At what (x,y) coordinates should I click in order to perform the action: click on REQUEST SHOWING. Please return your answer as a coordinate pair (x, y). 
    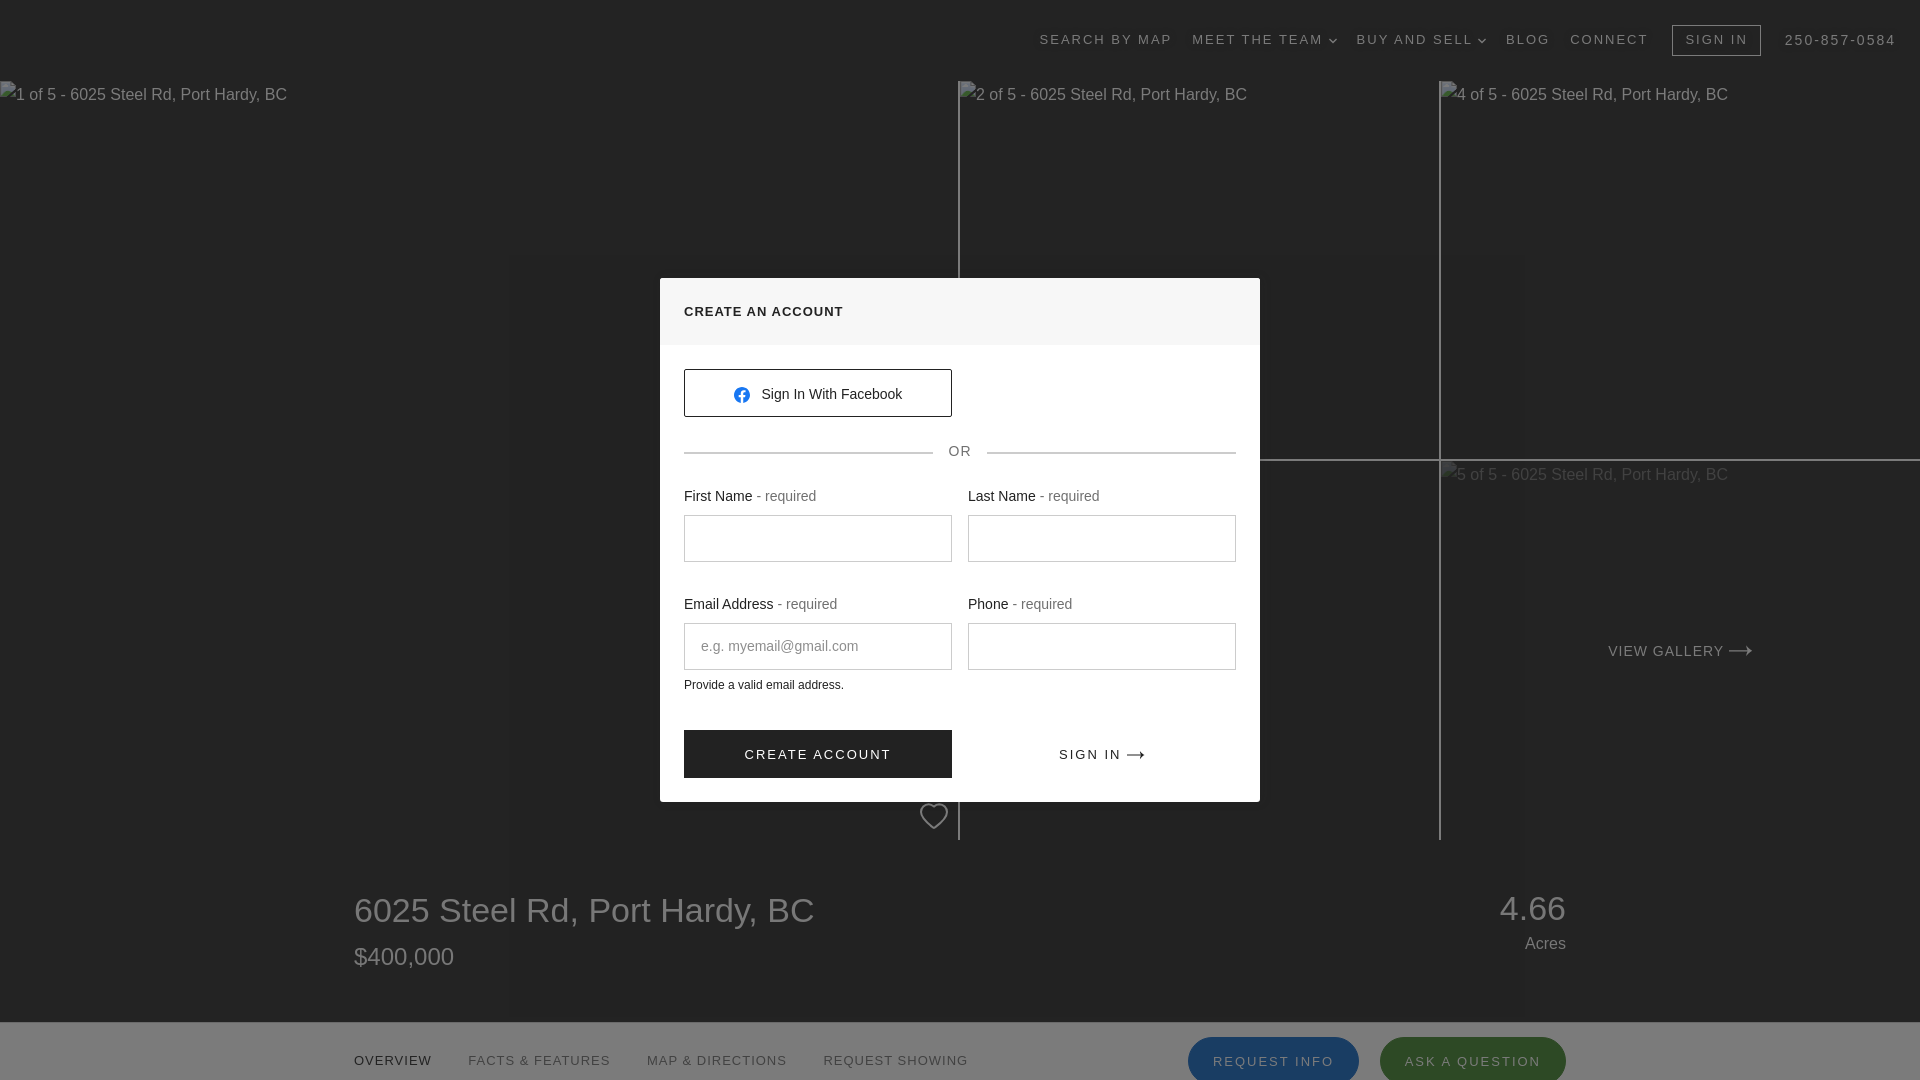
    Looking at the image, I should click on (895, 1051).